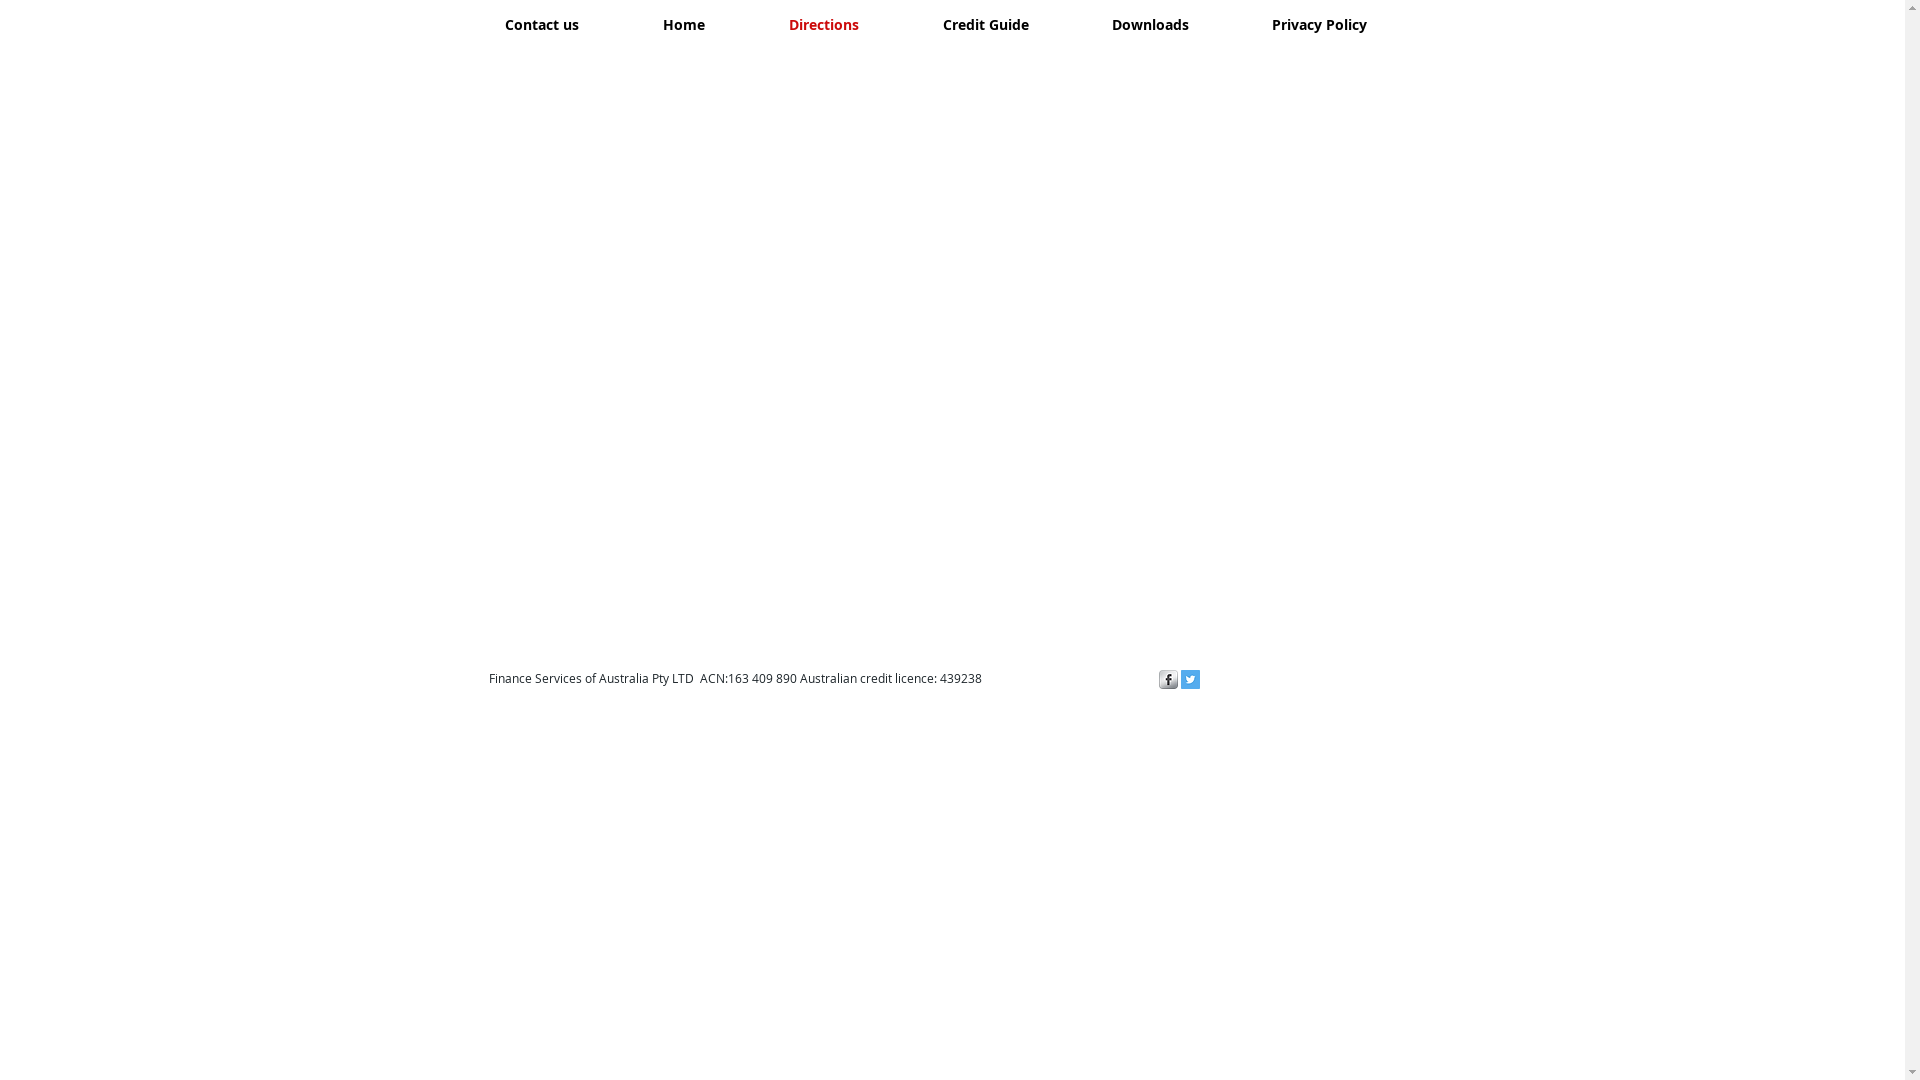 This screenshot has width=1920, height=1080. I want to click on Directions, so click(823, 24).